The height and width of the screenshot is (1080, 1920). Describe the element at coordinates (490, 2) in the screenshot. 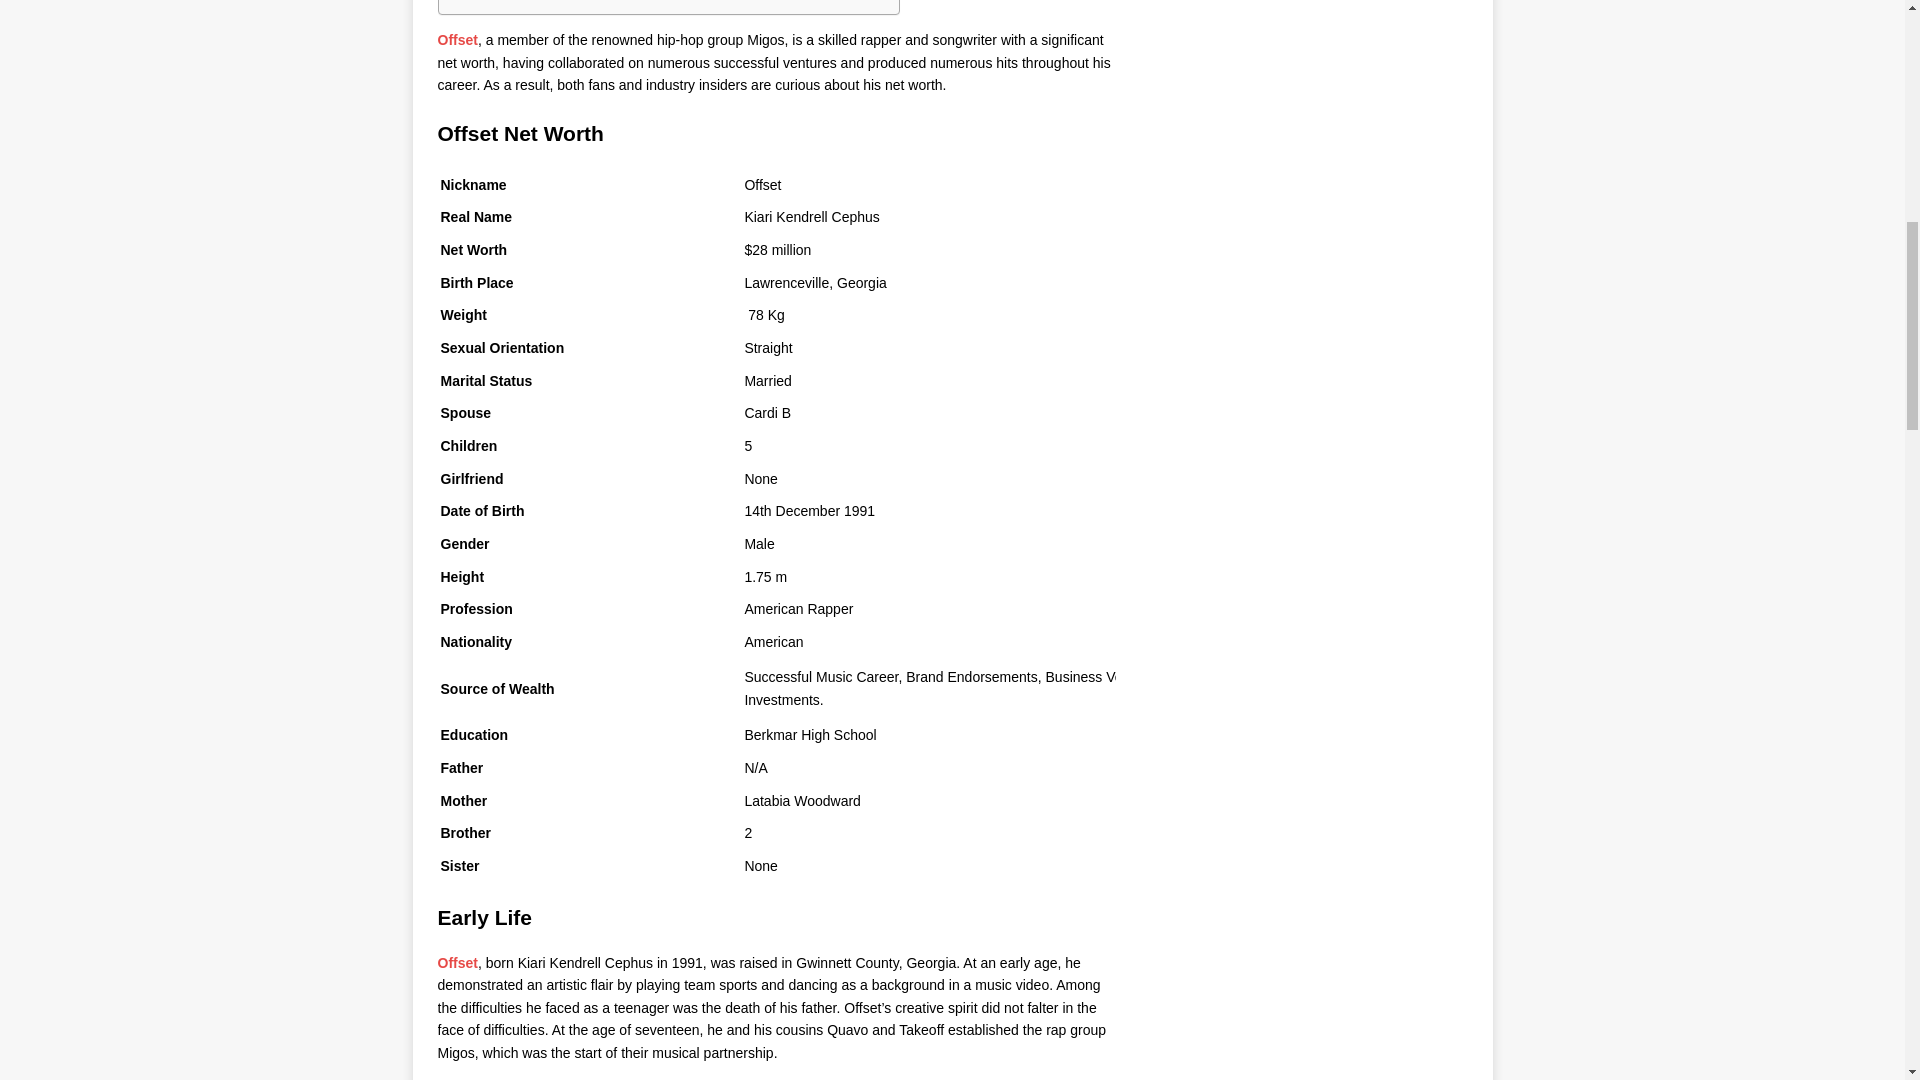

I see `Conclusion` at that location.